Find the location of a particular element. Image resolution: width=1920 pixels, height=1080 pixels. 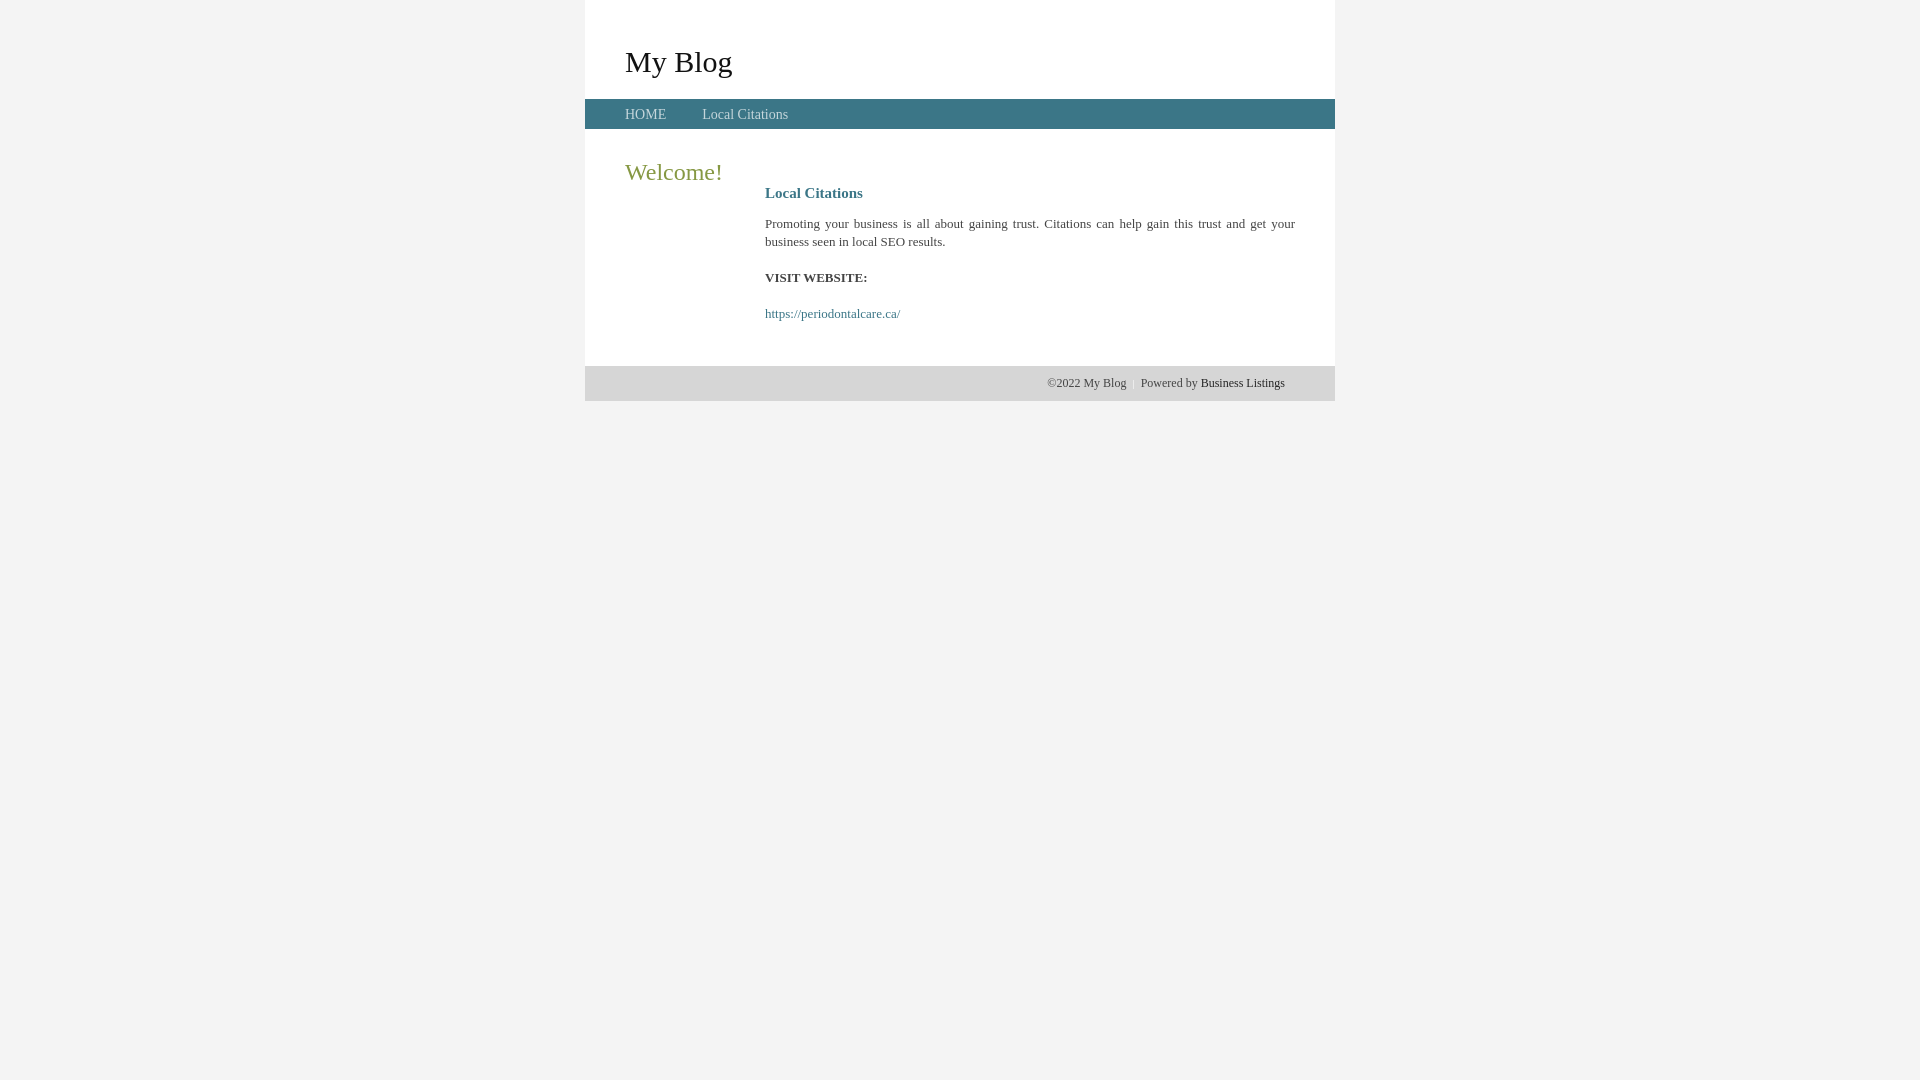

My Blog is located at coordinates (679, 61).